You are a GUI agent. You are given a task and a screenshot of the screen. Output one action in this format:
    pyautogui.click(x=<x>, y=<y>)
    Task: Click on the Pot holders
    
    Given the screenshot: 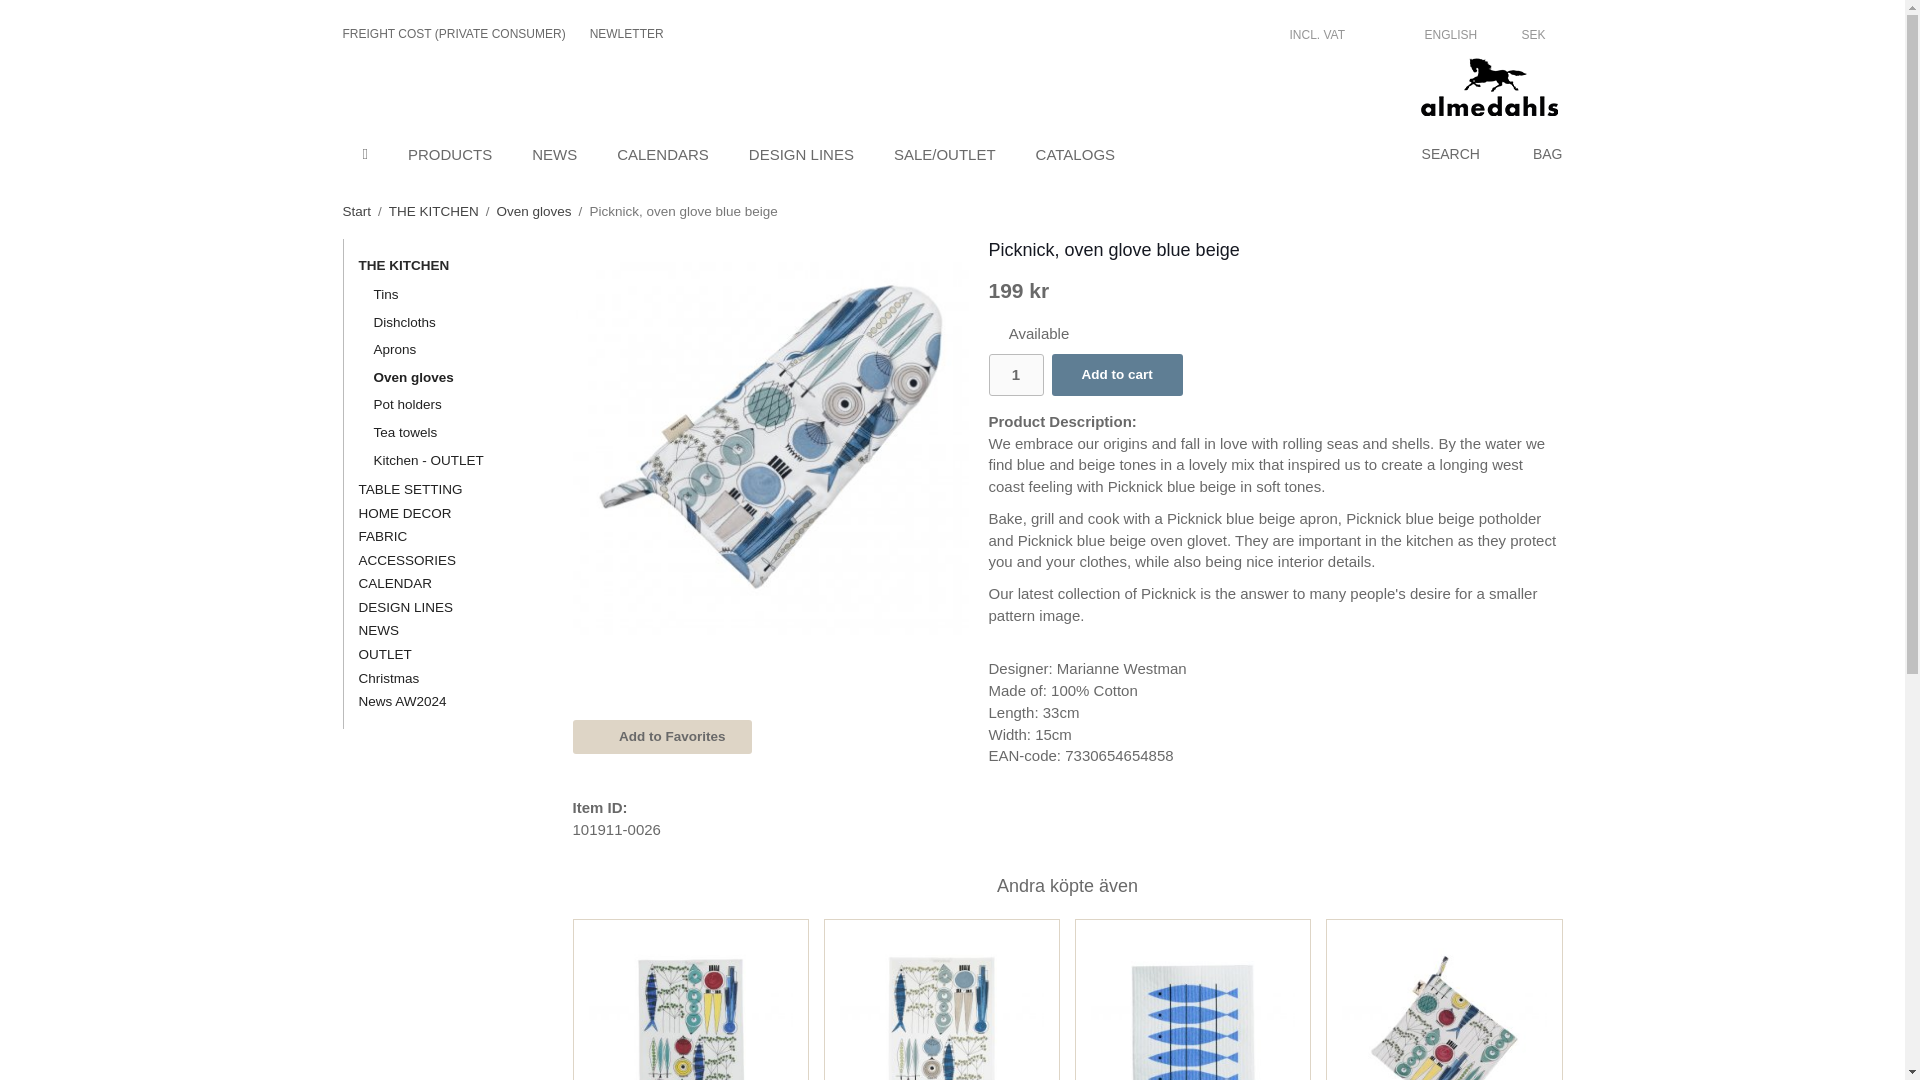 What is the action you would take?
    pyautogui.click(x=451, y=404)
    